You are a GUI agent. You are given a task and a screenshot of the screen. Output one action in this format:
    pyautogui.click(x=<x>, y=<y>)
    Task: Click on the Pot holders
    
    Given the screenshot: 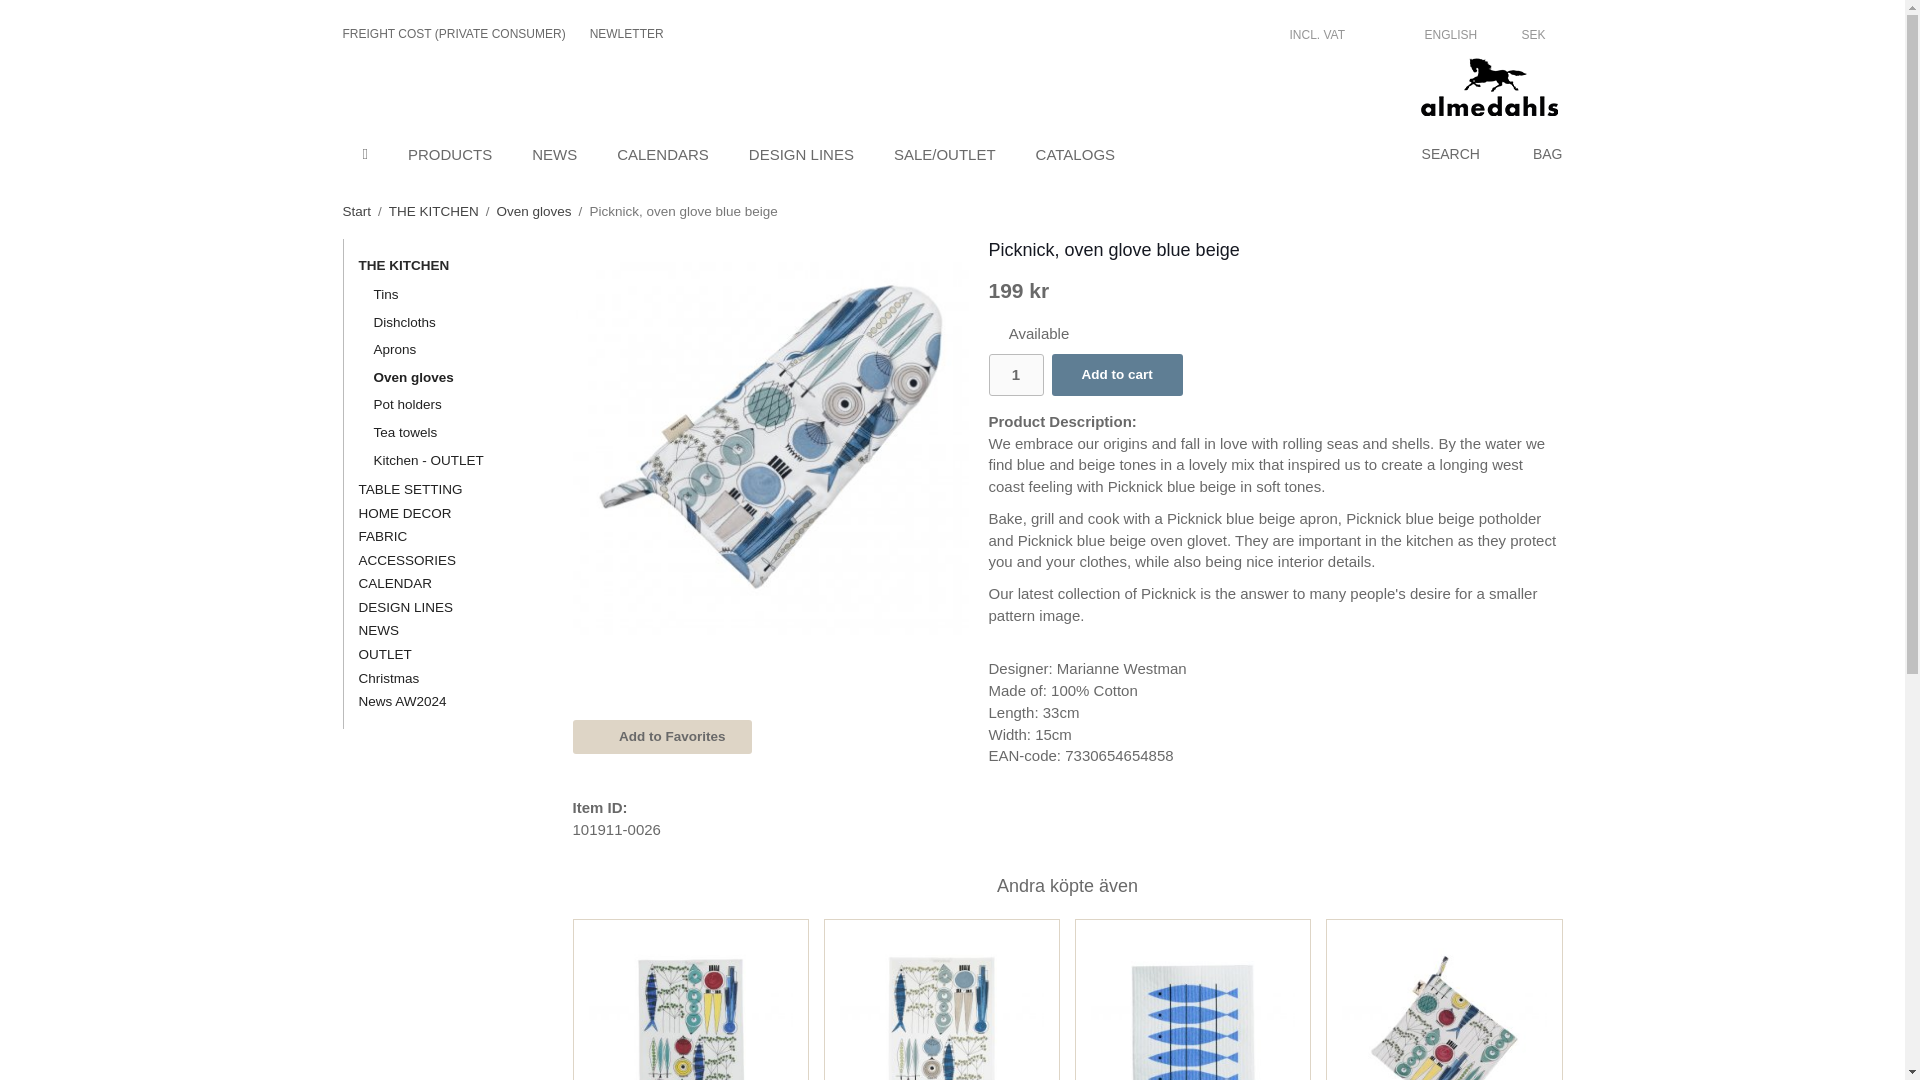 What is the action you would take?
    pyautogui.click(x=451, y=404)
    